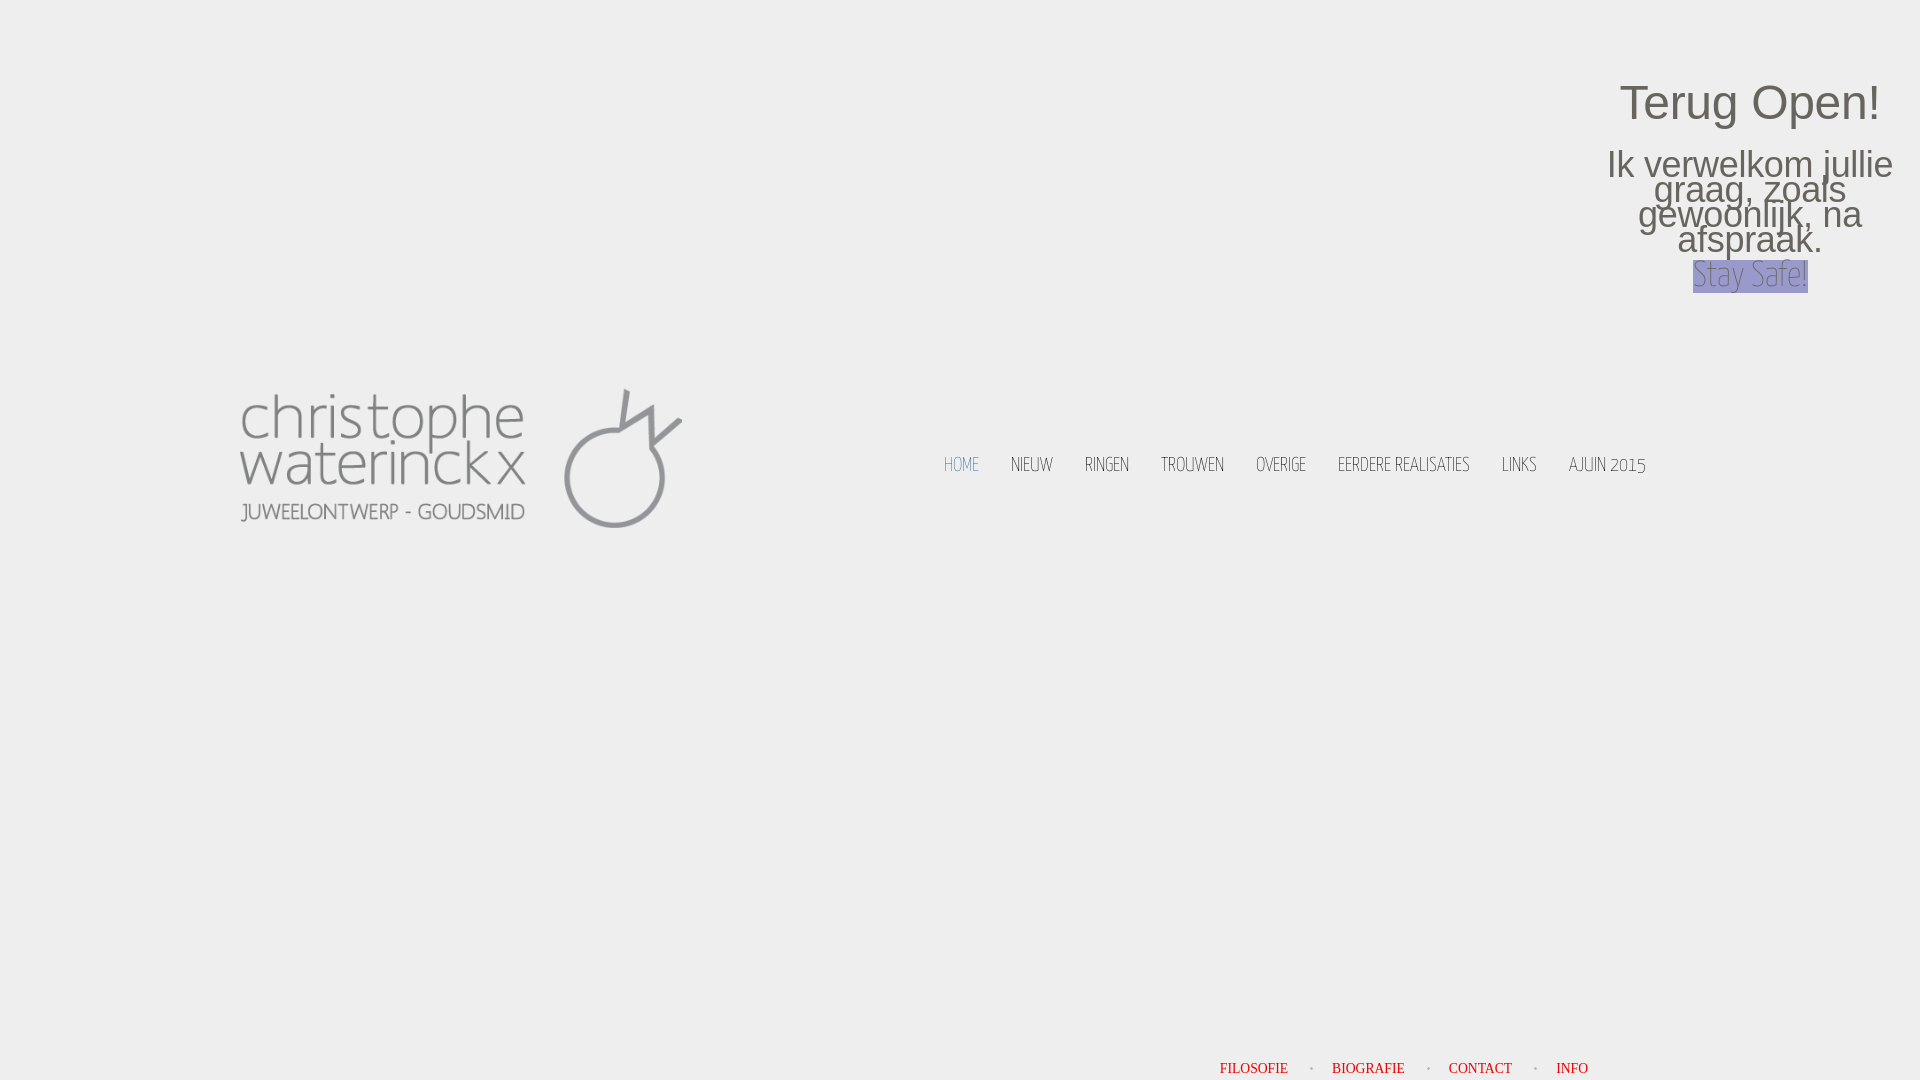  I want to click on FILOSOFIE, so click(1254, 1068).